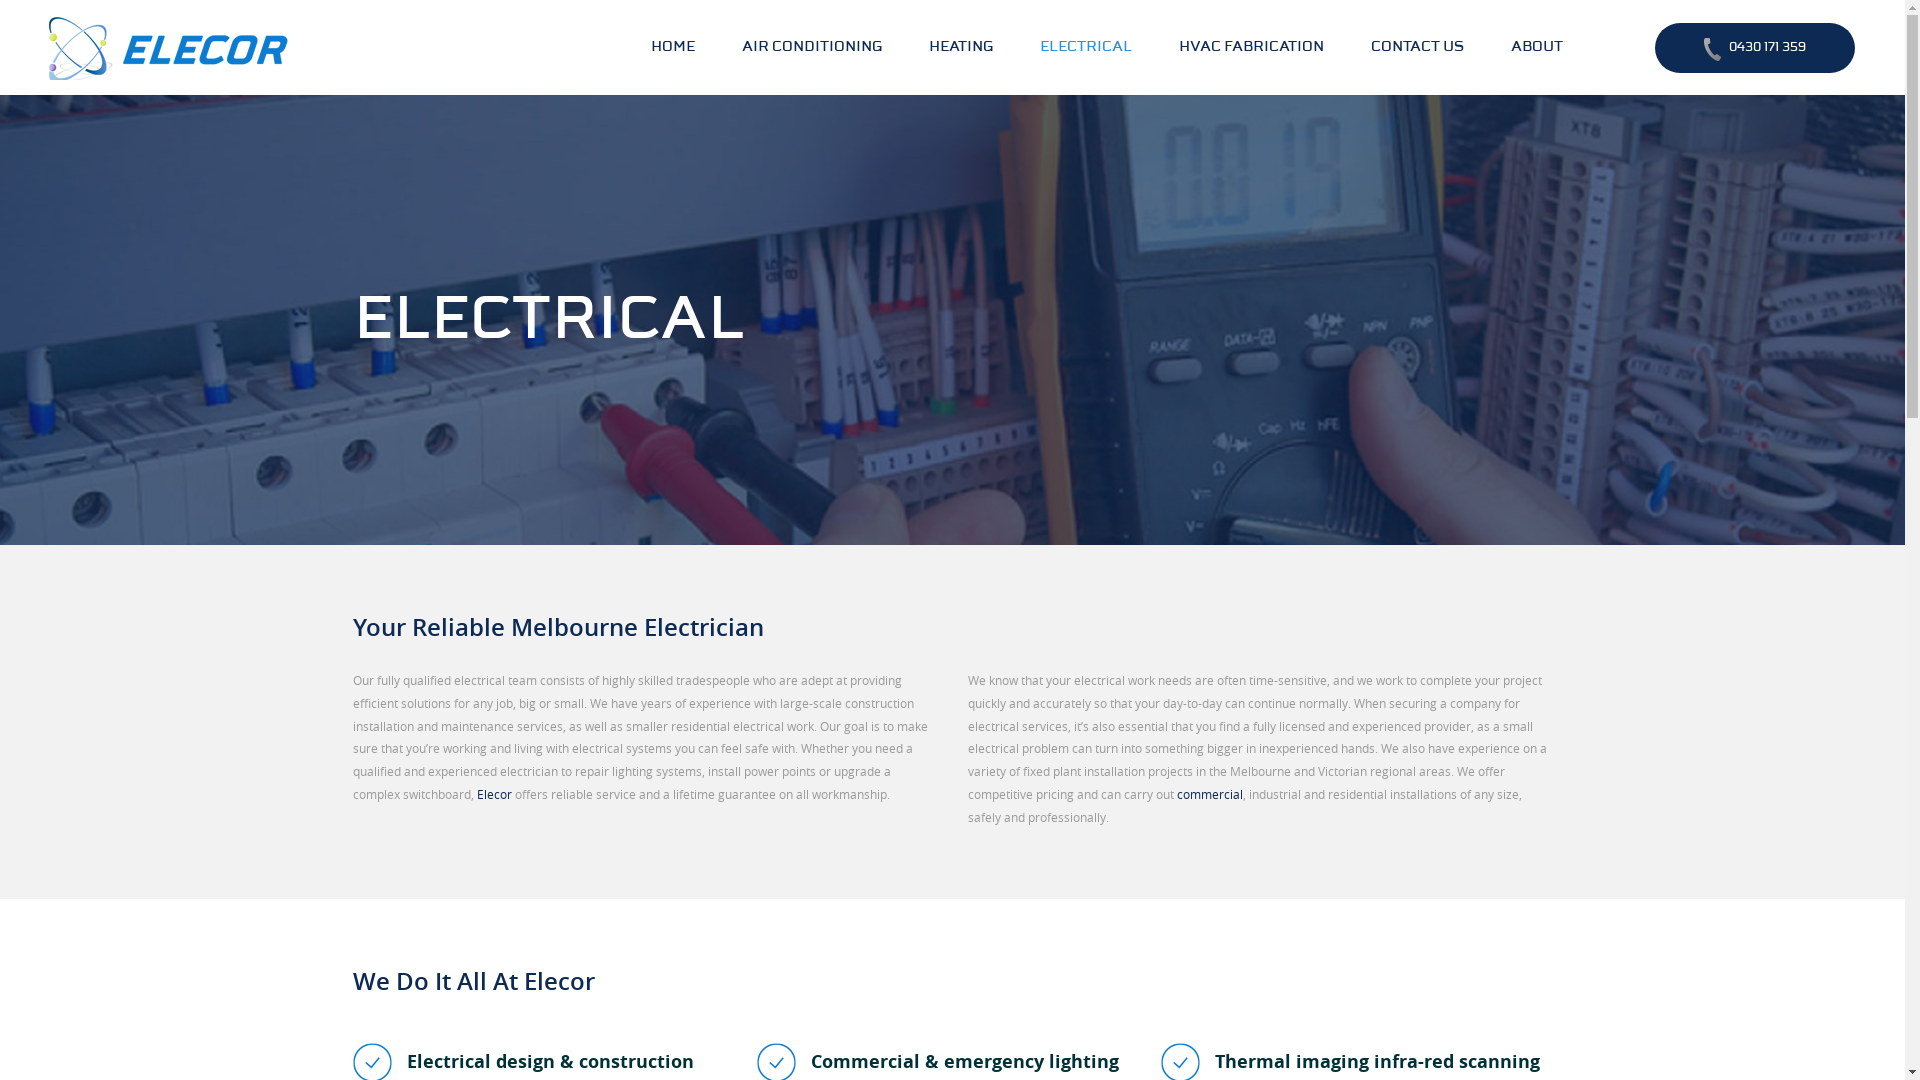 This screenshot has height=1080, width=1920. I want to click on HVAC FABRICATION, so click(1252, 47).